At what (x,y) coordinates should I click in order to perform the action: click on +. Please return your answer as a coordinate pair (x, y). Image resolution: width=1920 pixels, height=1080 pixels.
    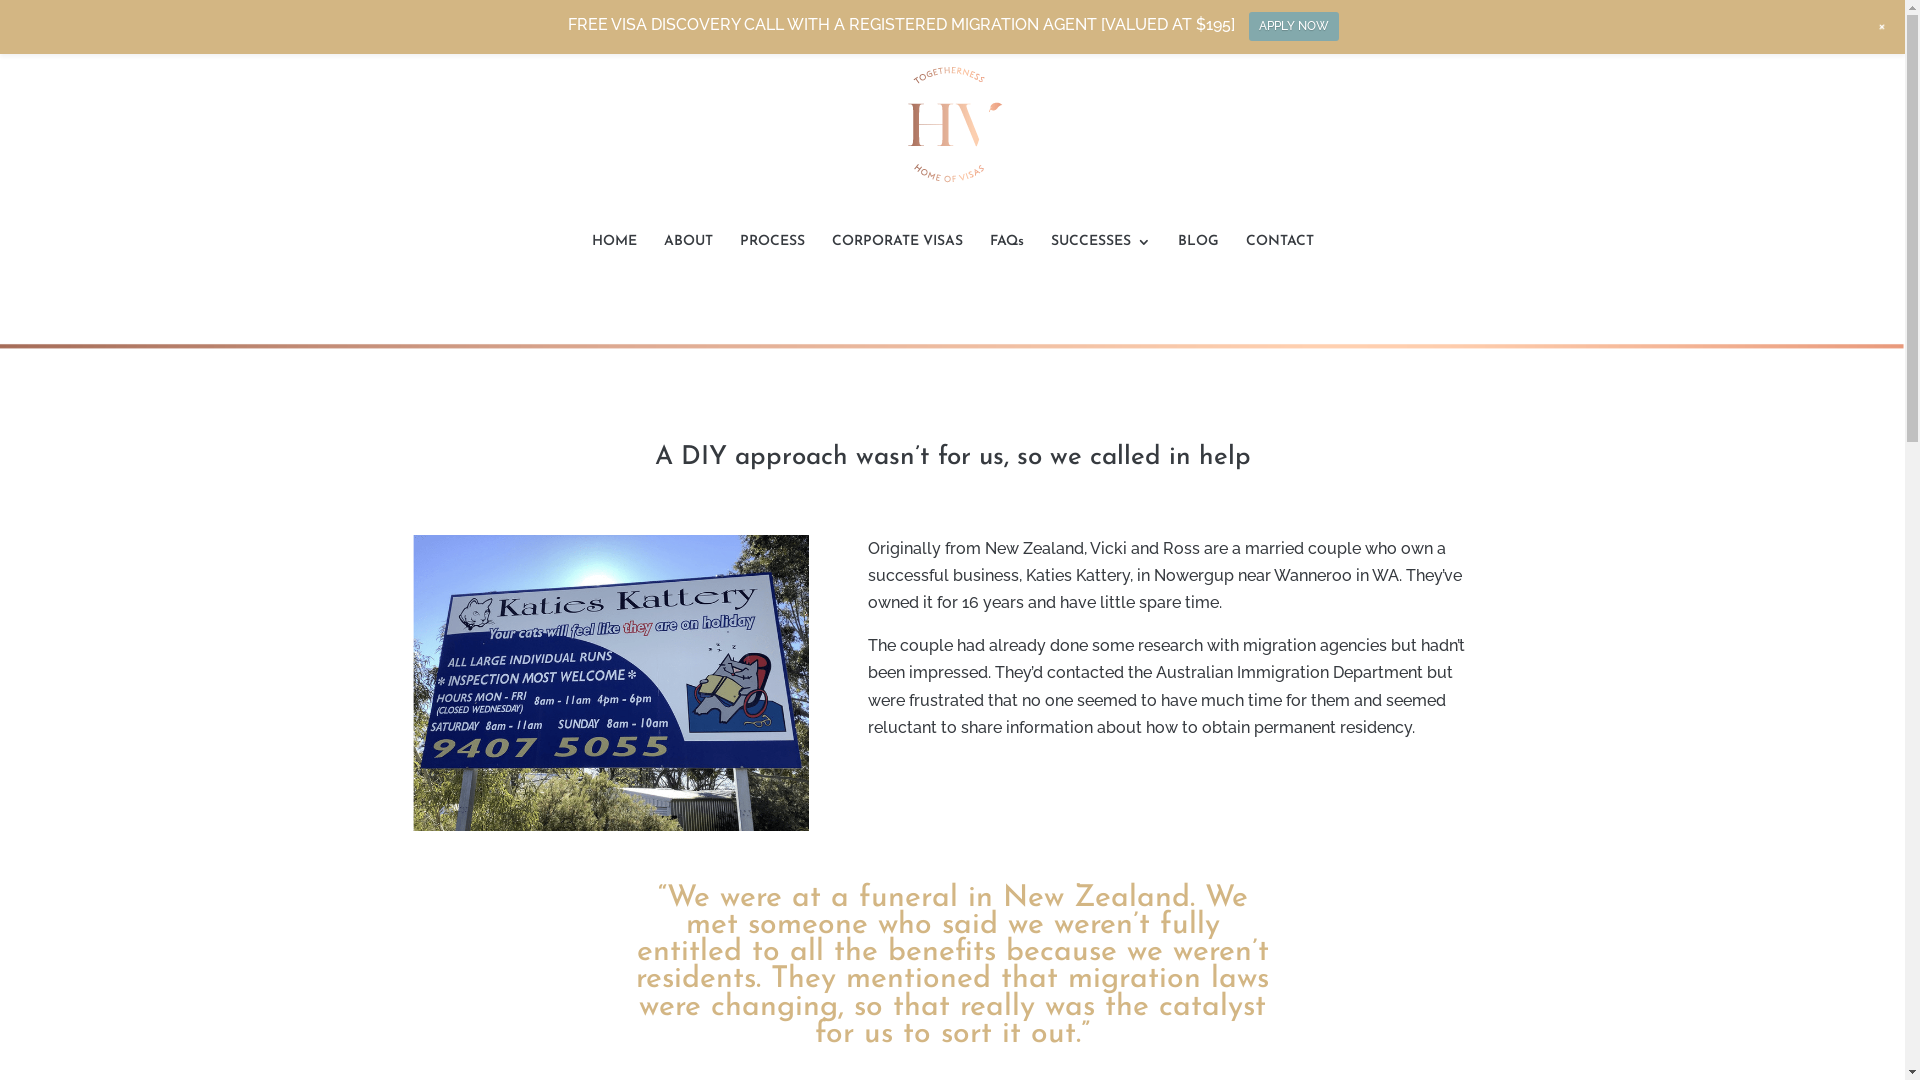
    Looking at the image, I should click on (1882, 27).